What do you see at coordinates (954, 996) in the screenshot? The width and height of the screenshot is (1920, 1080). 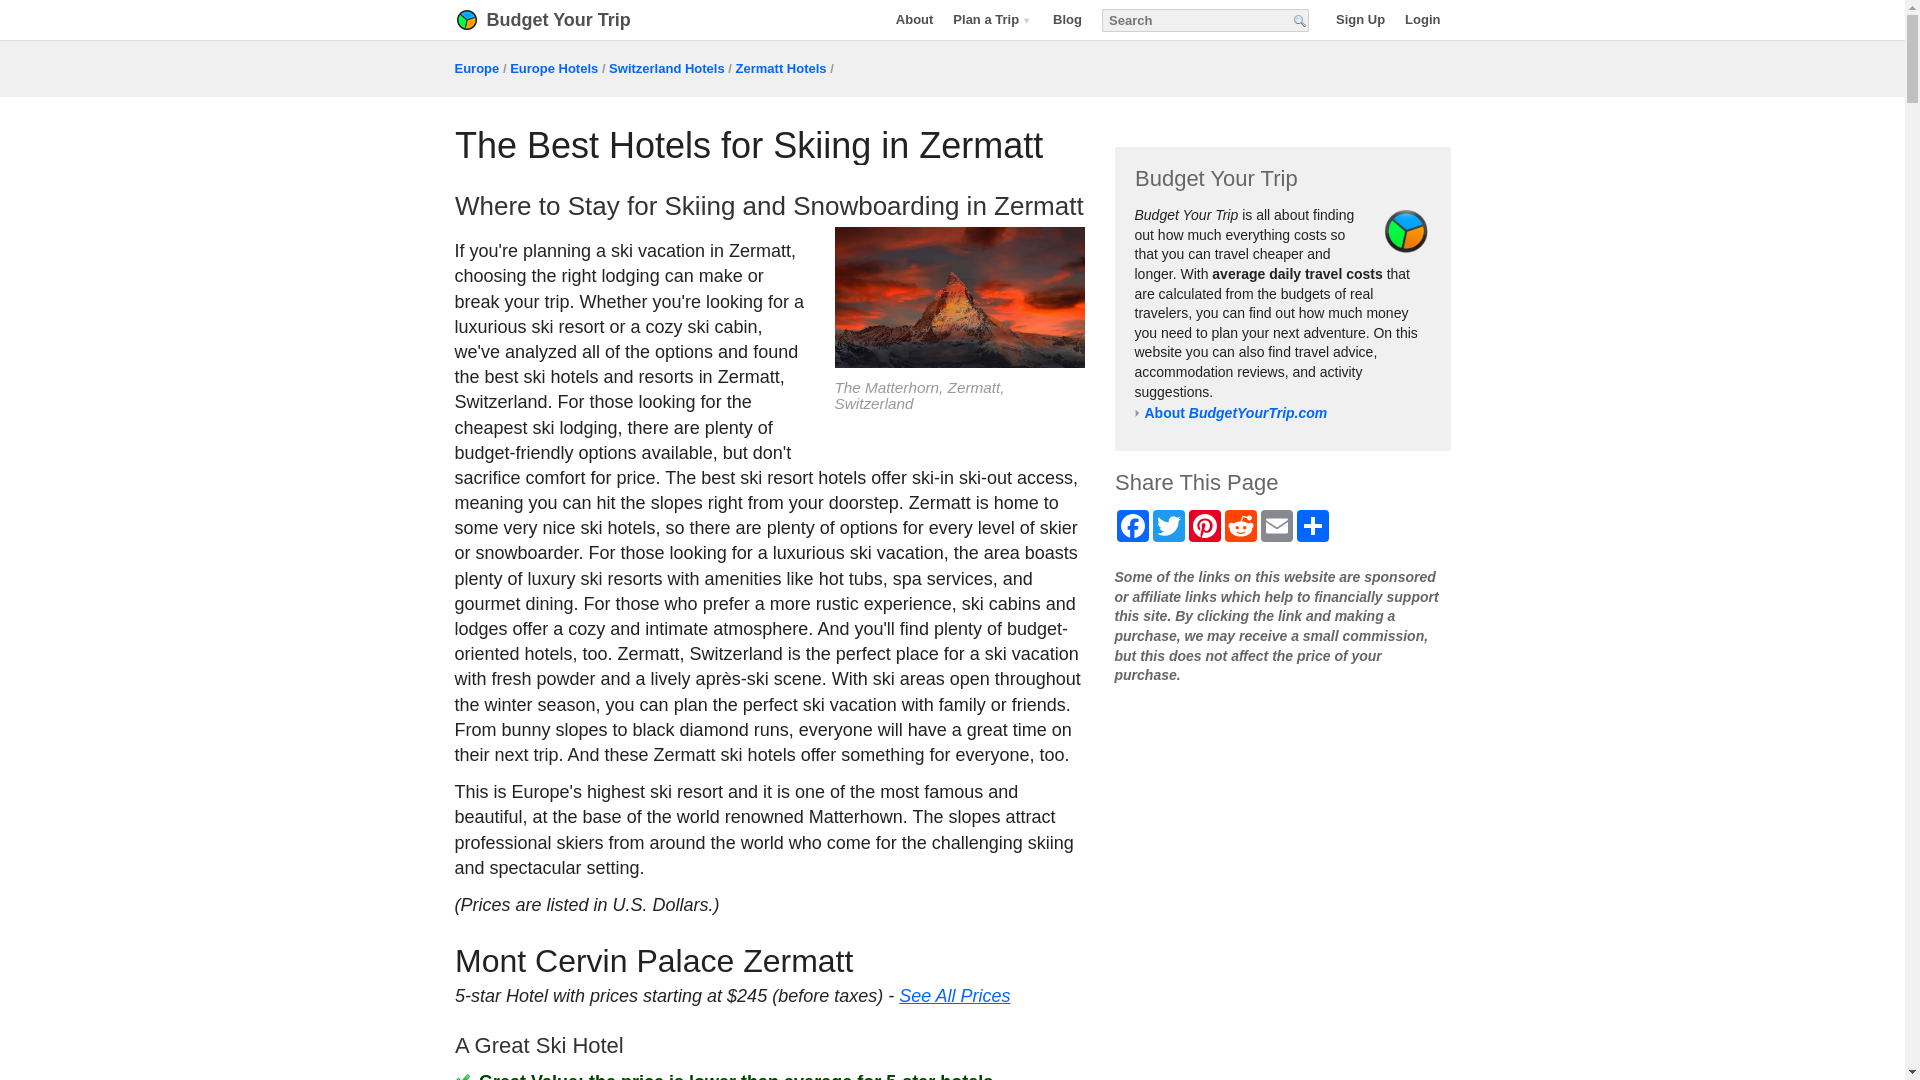 I see `See All Prices` at bounding box center [954, 996].